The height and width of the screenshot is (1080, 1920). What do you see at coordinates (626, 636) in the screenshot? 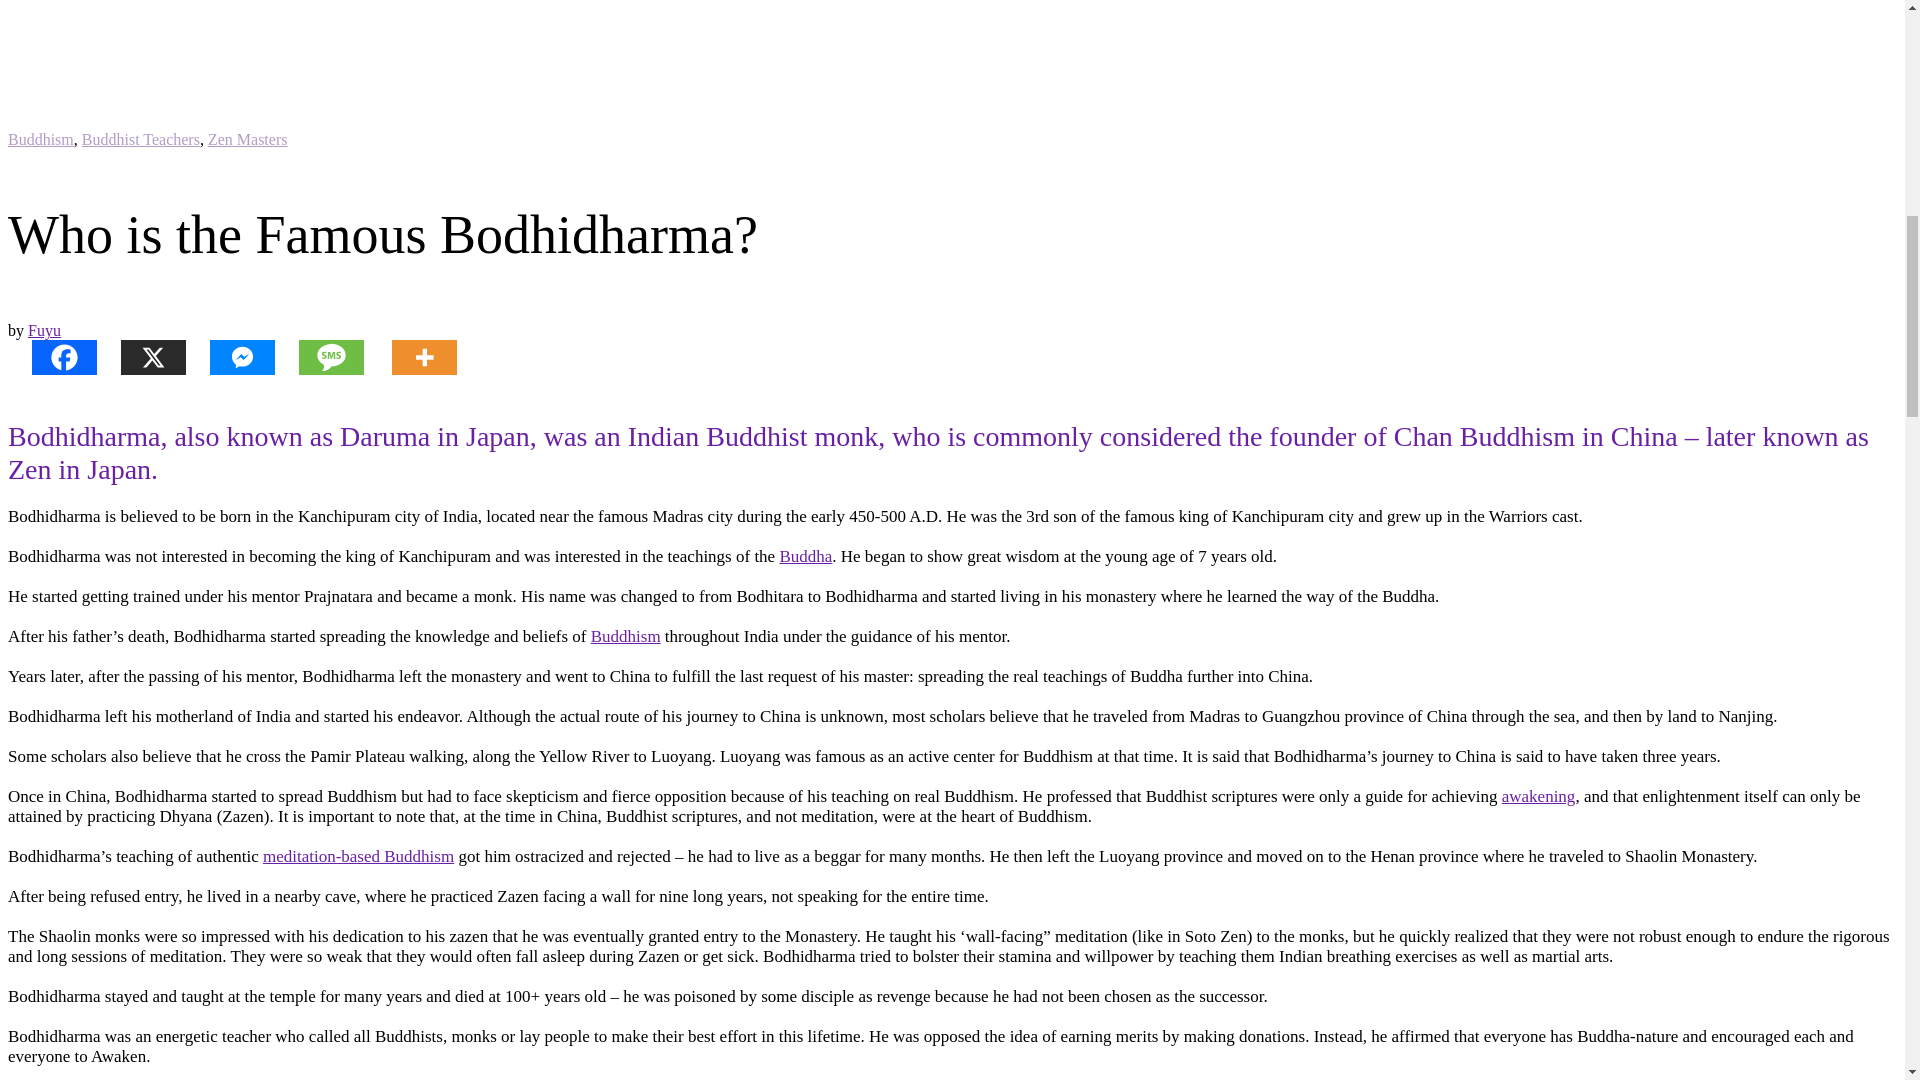
I see `Buddhism` at bounding box center [626, 636].